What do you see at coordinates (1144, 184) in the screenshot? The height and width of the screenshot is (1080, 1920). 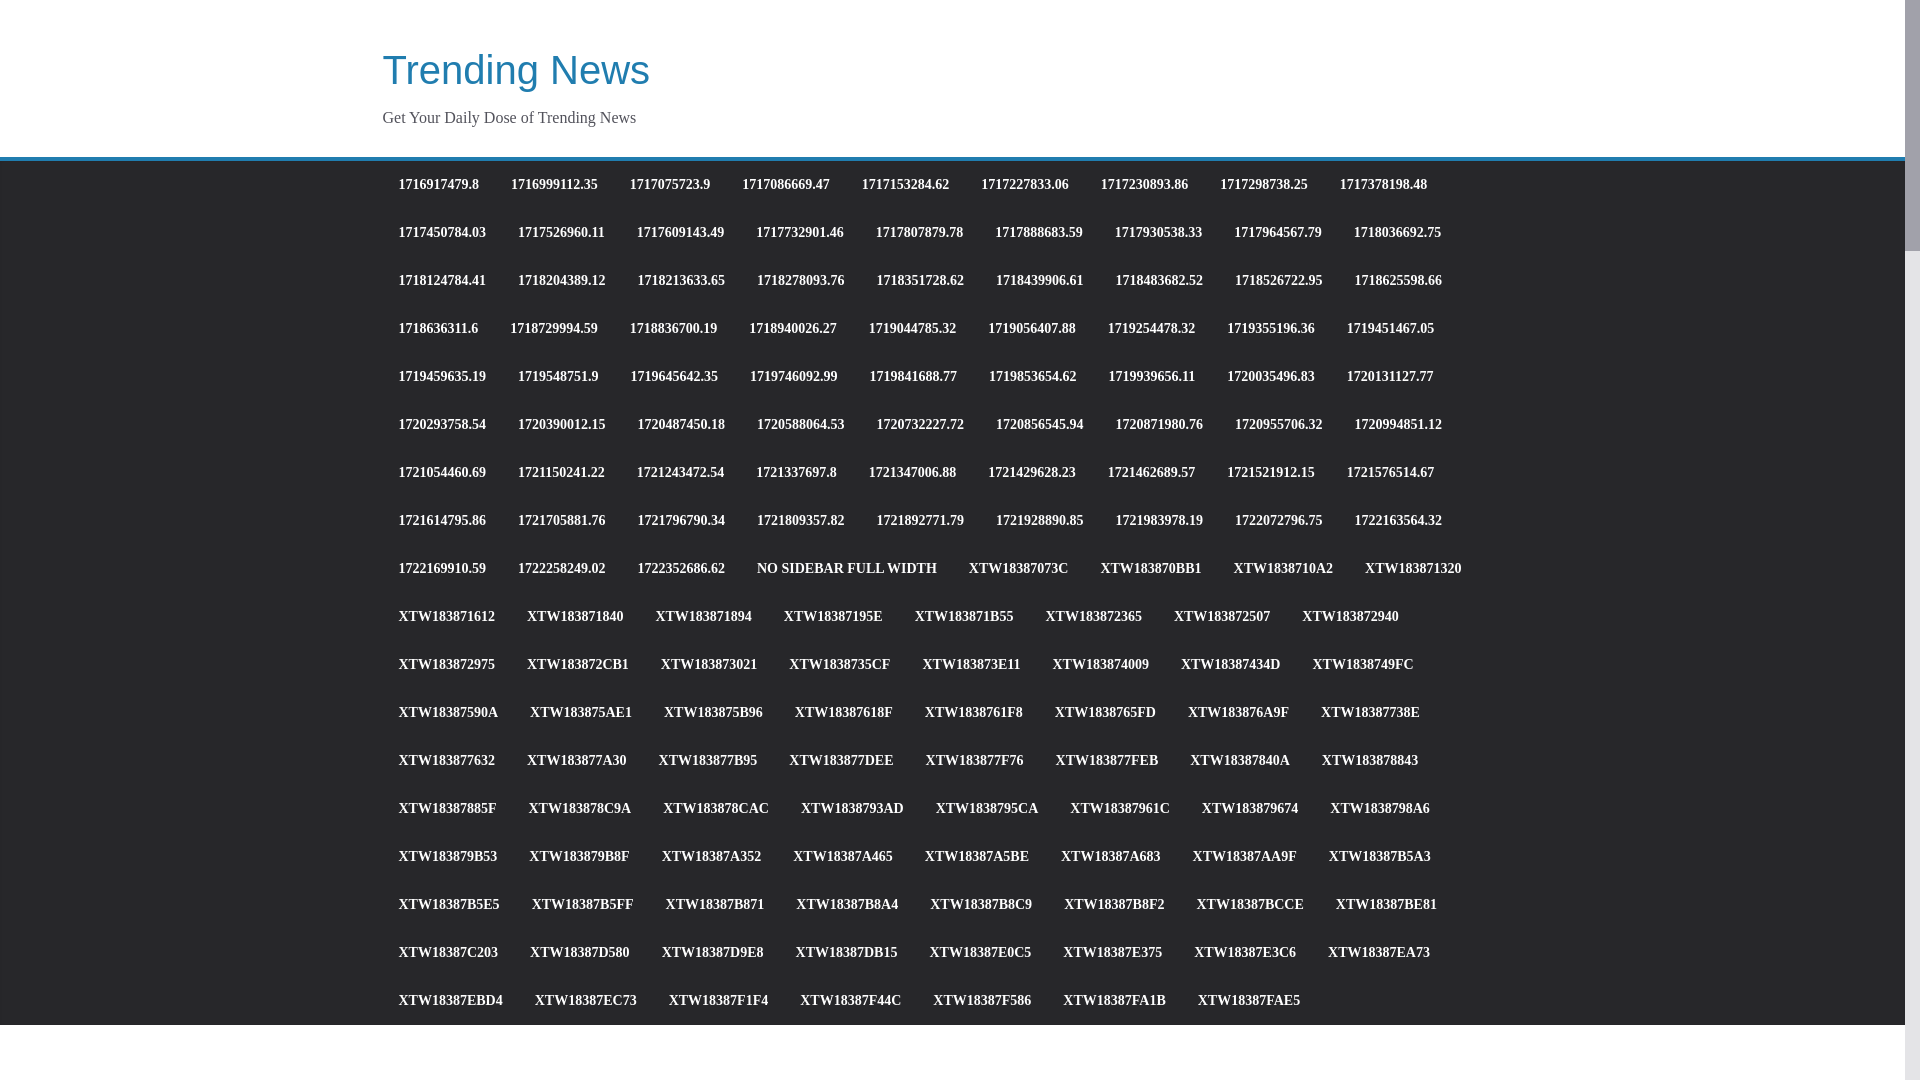 I see `1717230893.86` at bounding box center [1144, 184].